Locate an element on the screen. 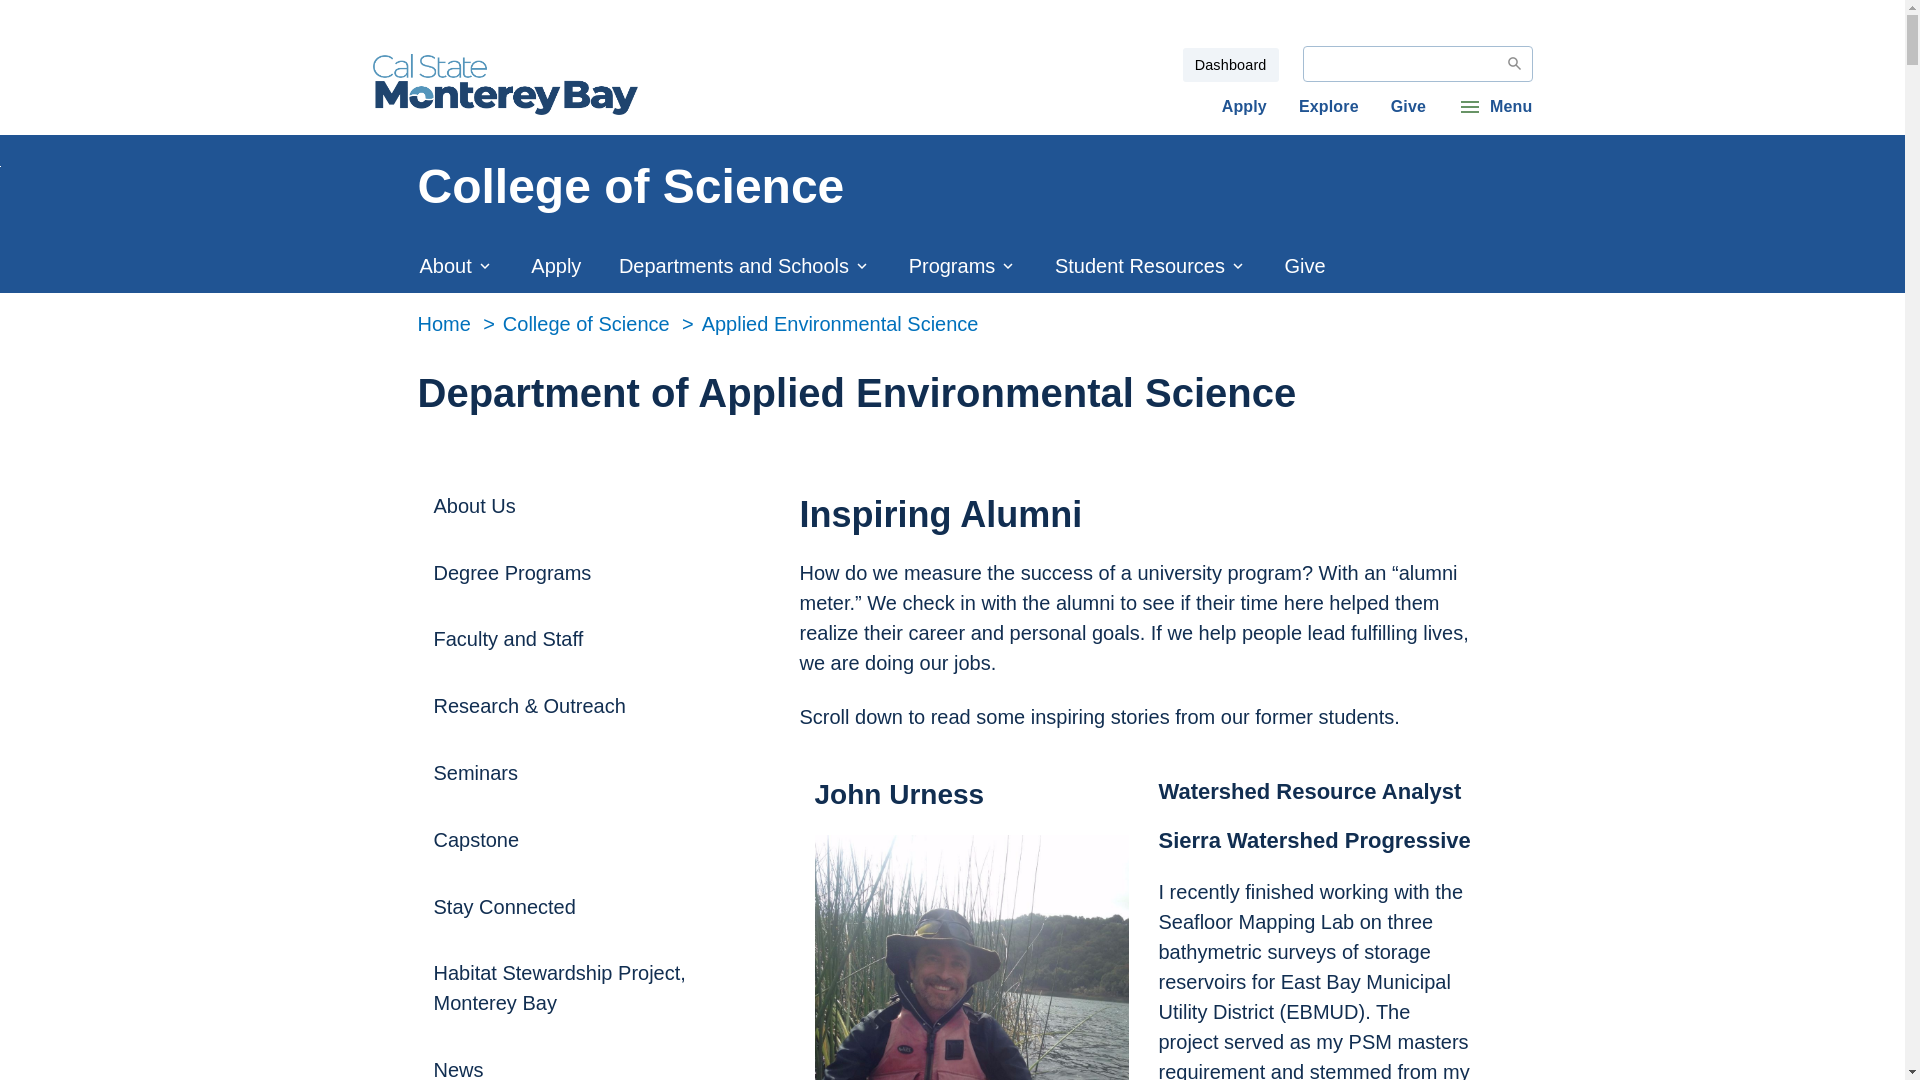 The width and height of the screenshot is (1920, 1080). Give is located at coordinates (1408, 106).